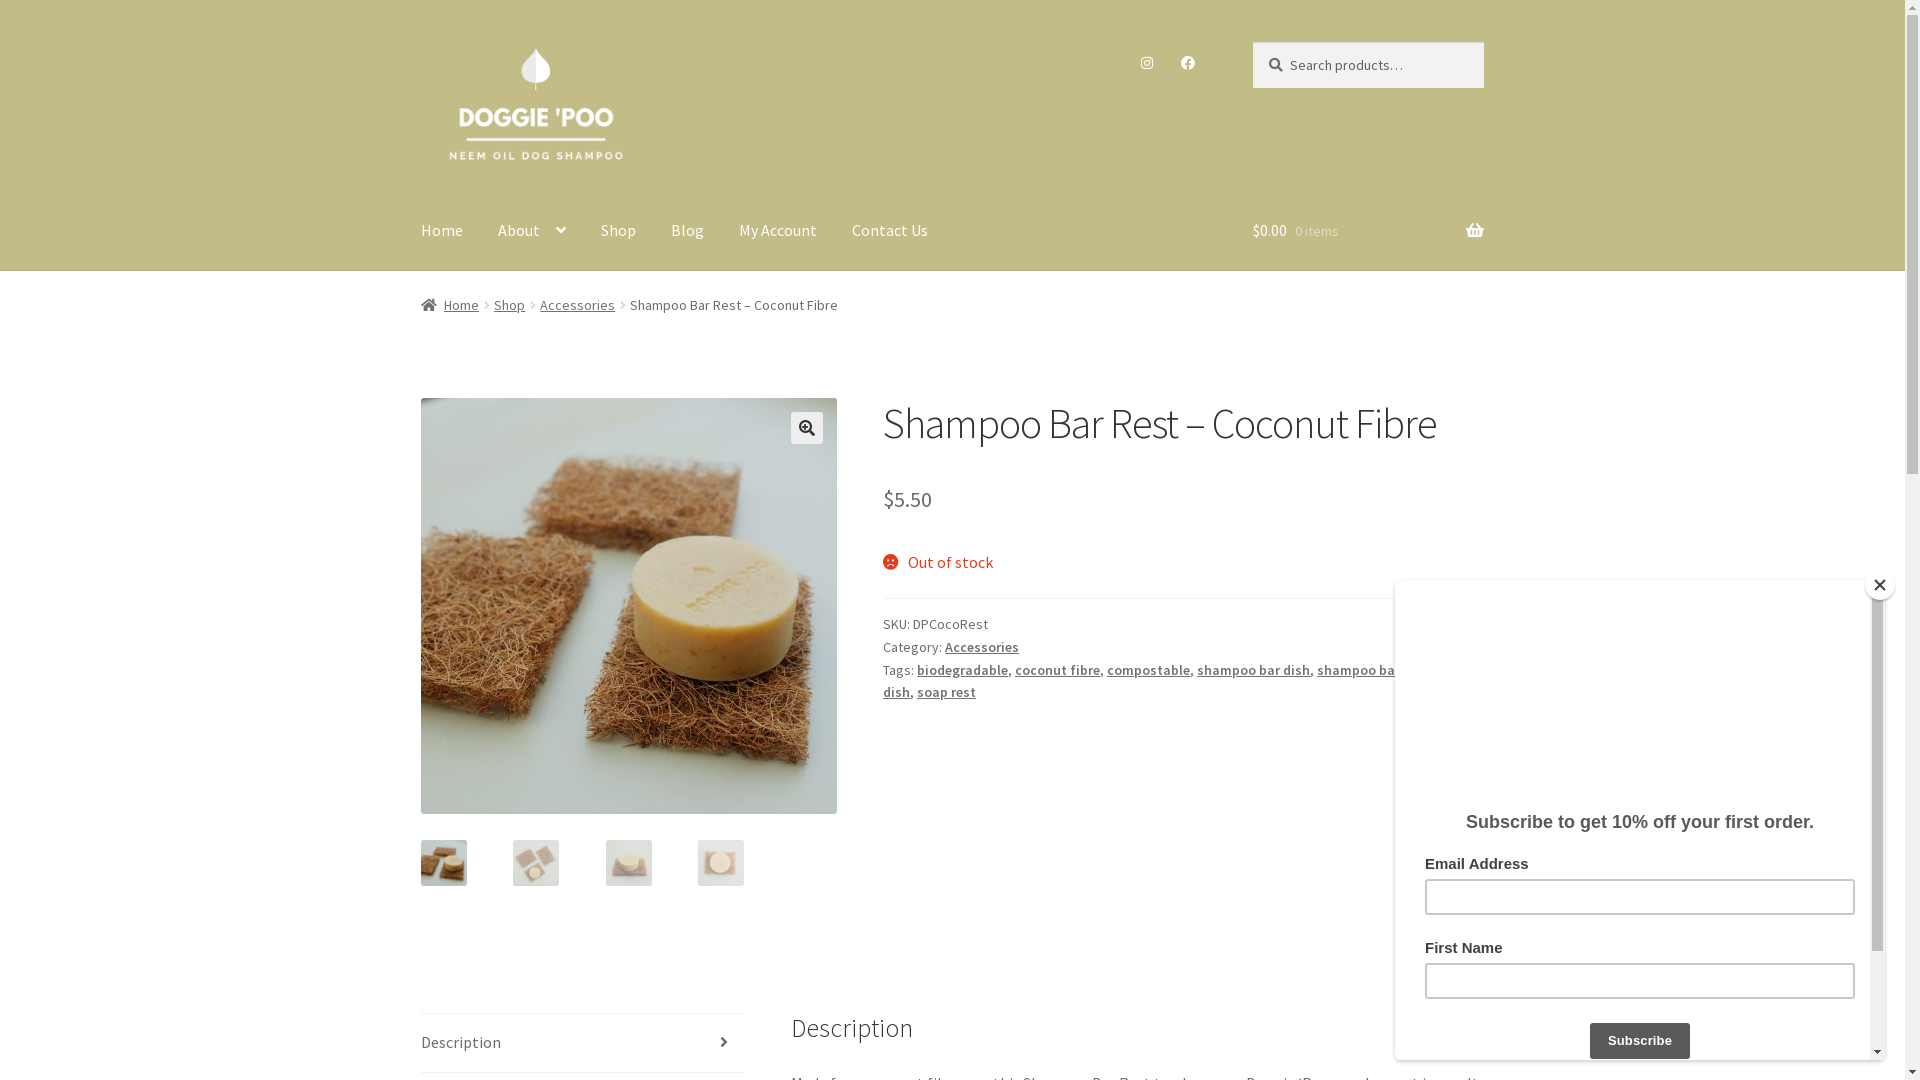  What do you see at coordinates (509, 305) in the screenshot?
I see `Shop` at bounding box center [509, 305].